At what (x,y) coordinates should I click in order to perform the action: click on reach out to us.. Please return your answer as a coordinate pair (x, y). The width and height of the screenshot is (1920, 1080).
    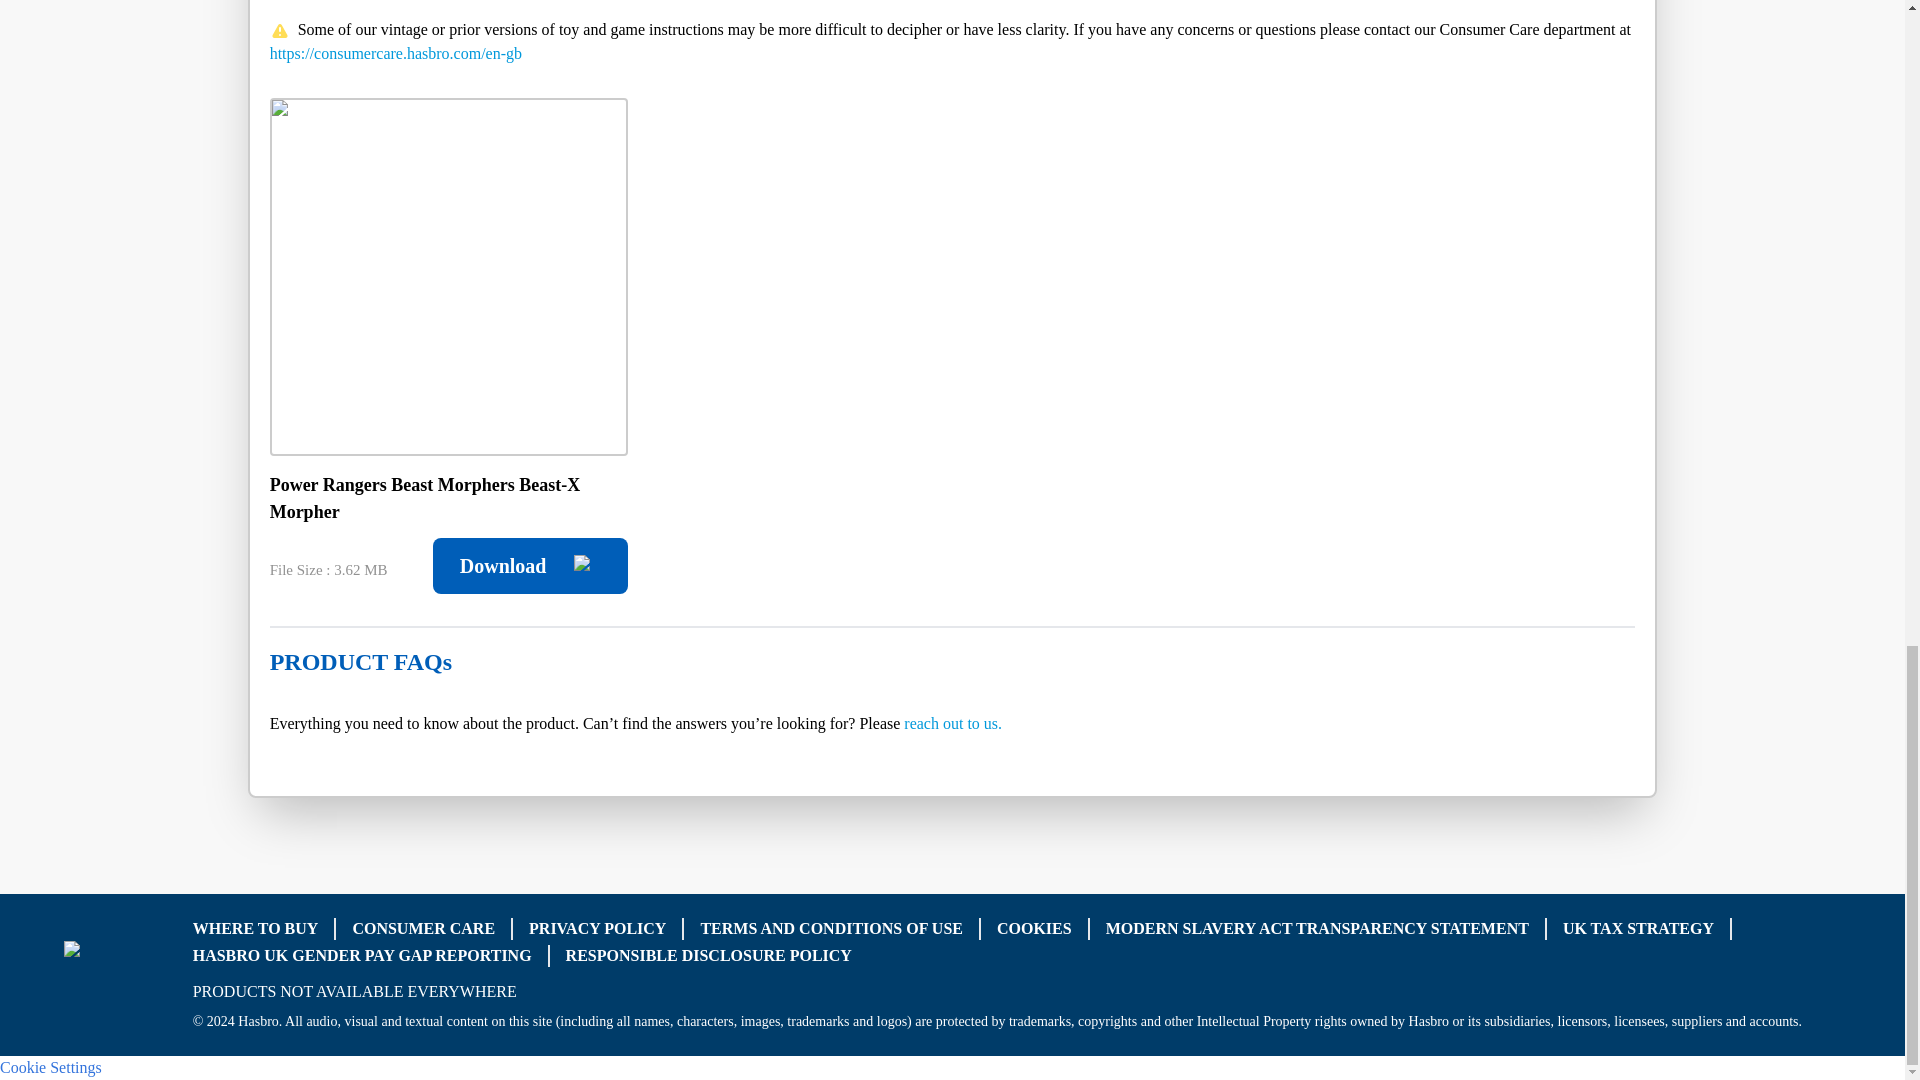
    Looking at the image, I should click on (953, 723).